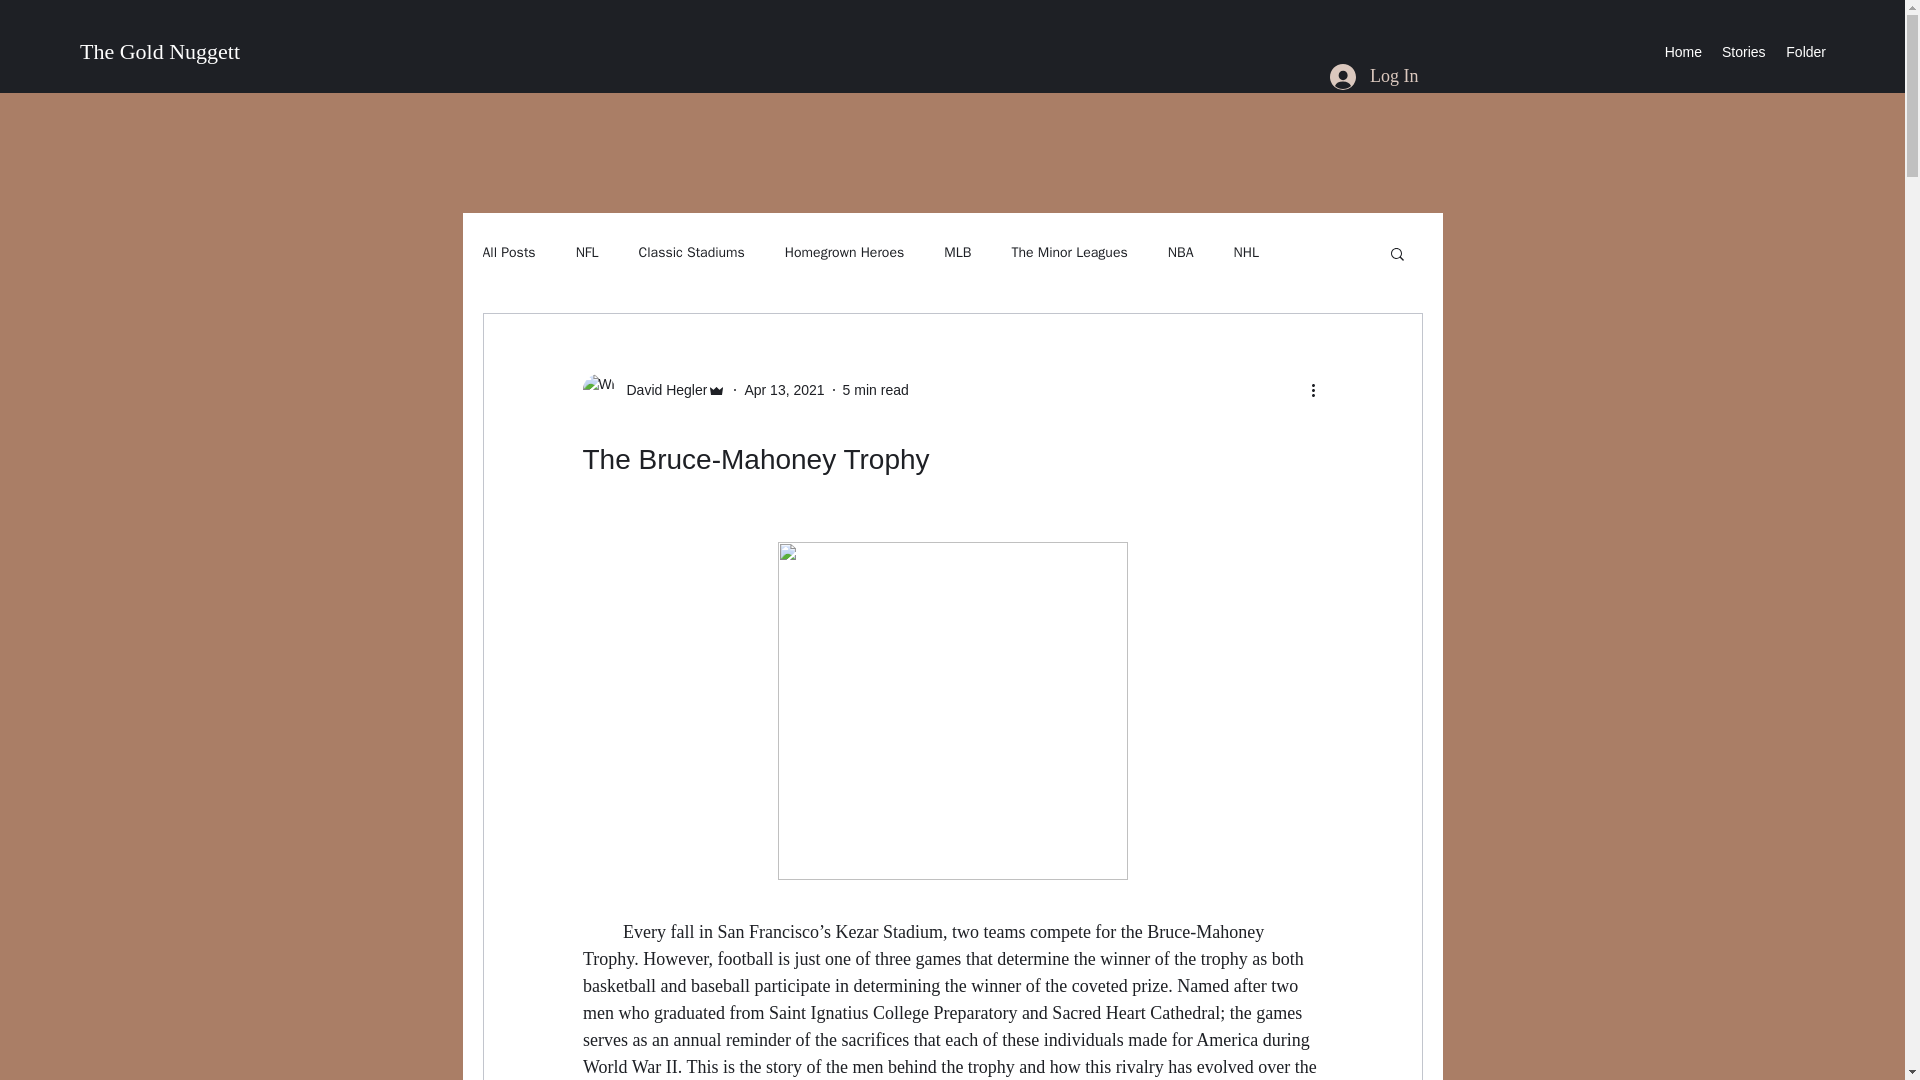 This screenshot has width=1920, height=1080. What do you see at coordinates (784, 390) in the screenshot?
I see `Apr 13, 2021` at bounding box center [784, 390].